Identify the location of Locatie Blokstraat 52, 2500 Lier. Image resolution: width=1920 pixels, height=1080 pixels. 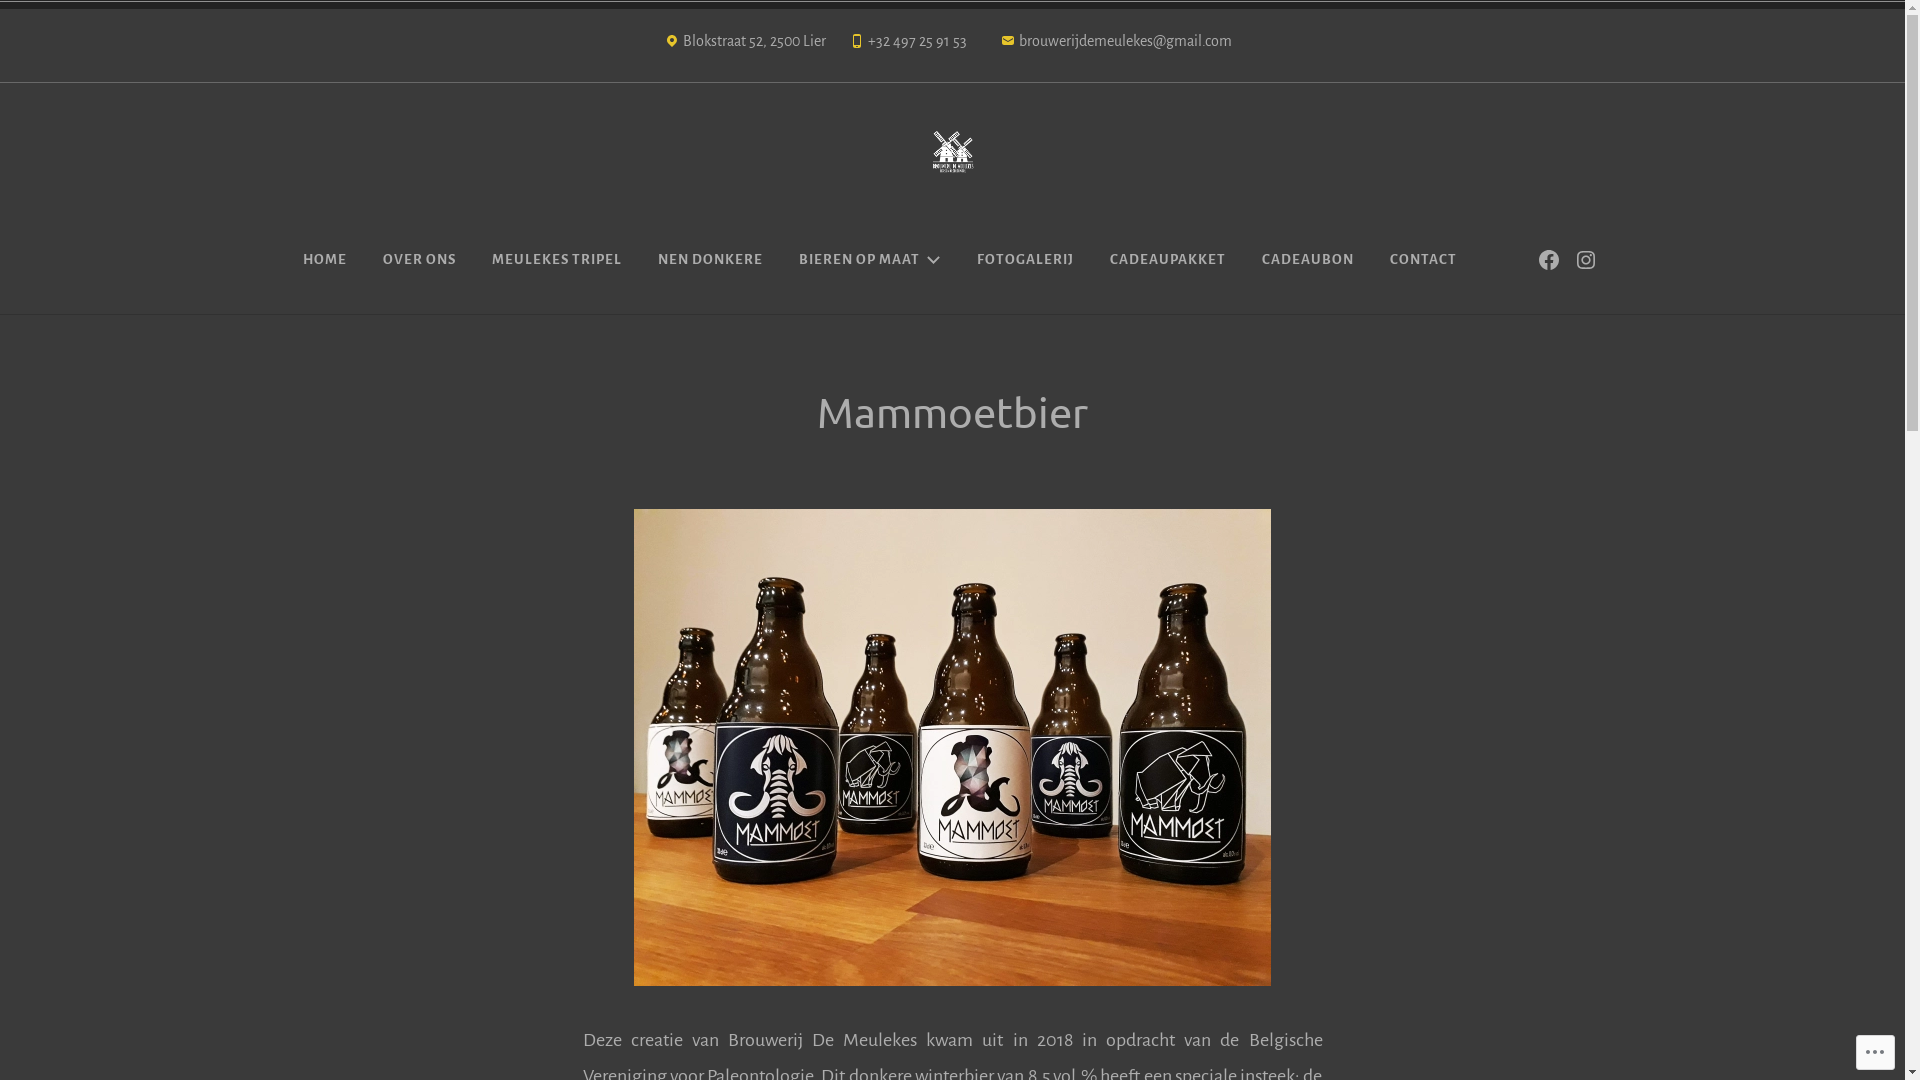
(745, 46).